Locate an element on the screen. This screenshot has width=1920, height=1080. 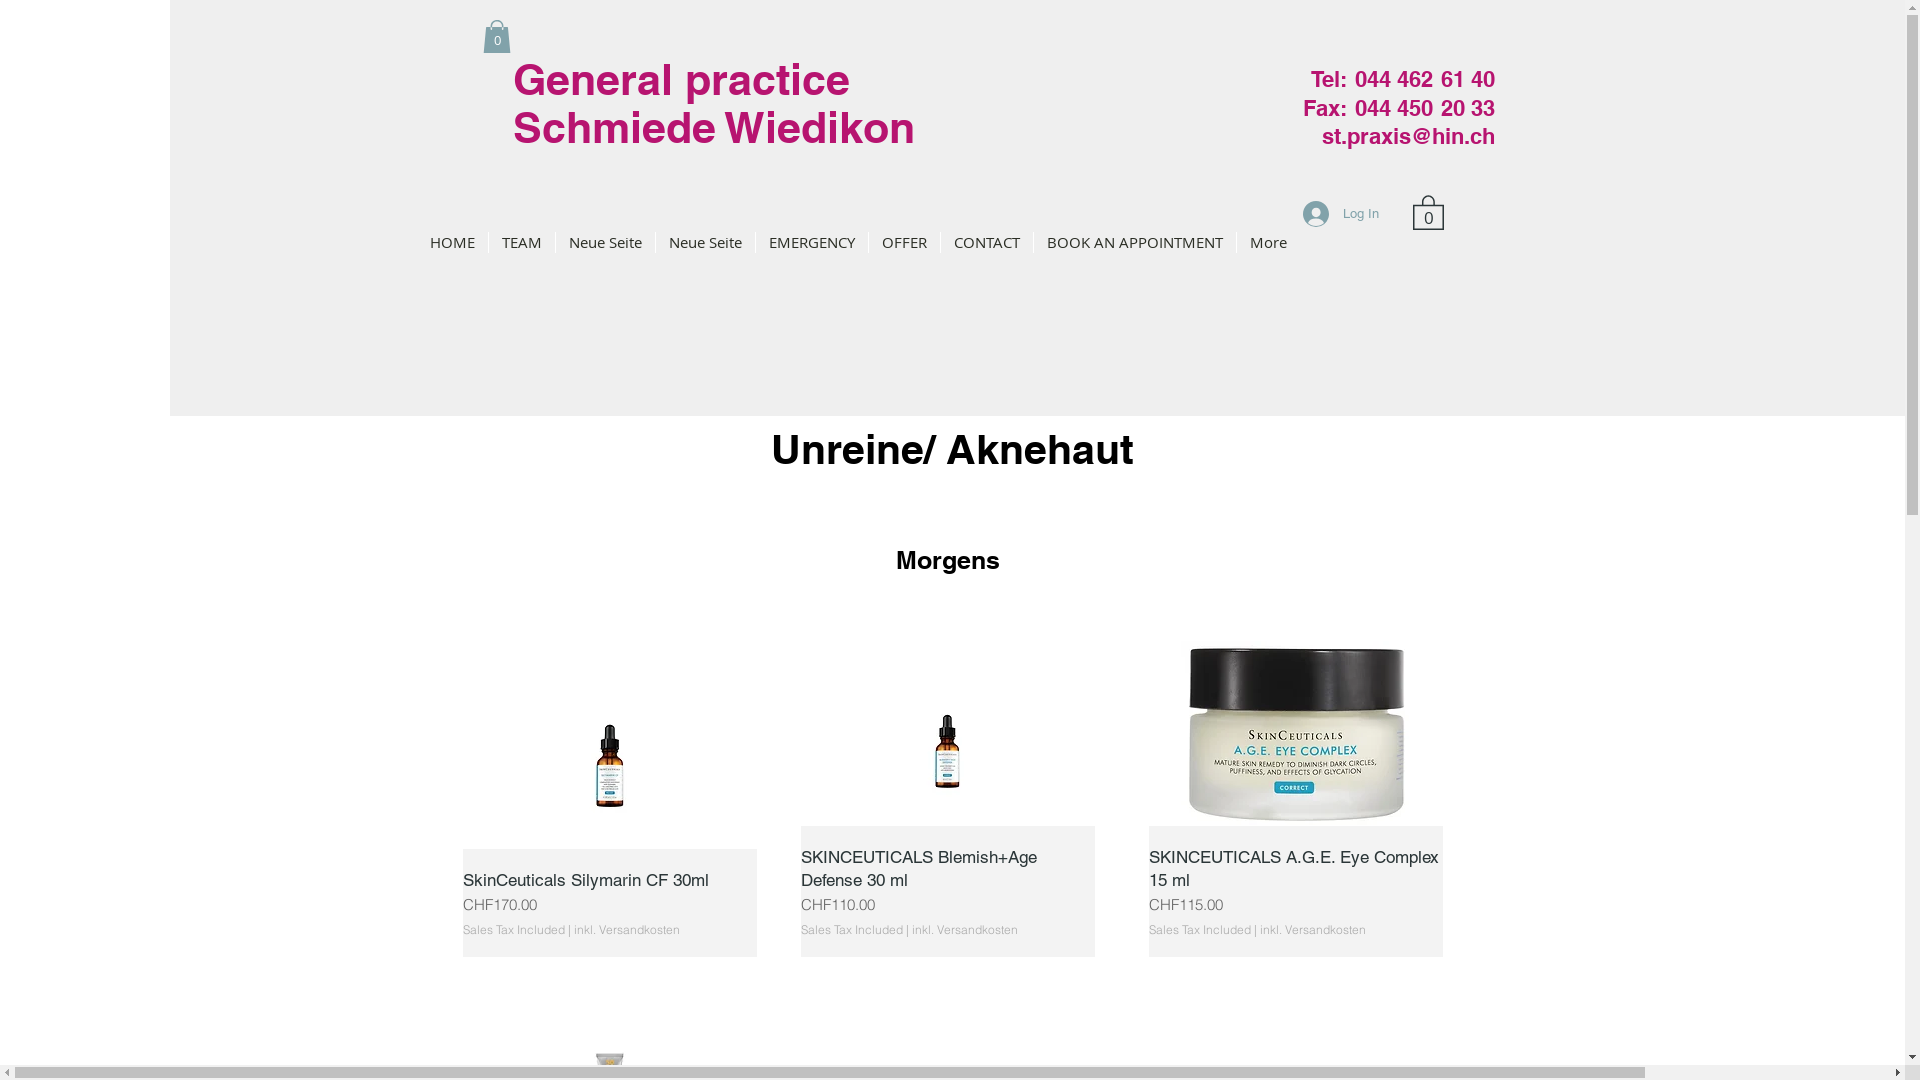
BOOK AN APPOINTMENT is located at coordinates (1135, 242).